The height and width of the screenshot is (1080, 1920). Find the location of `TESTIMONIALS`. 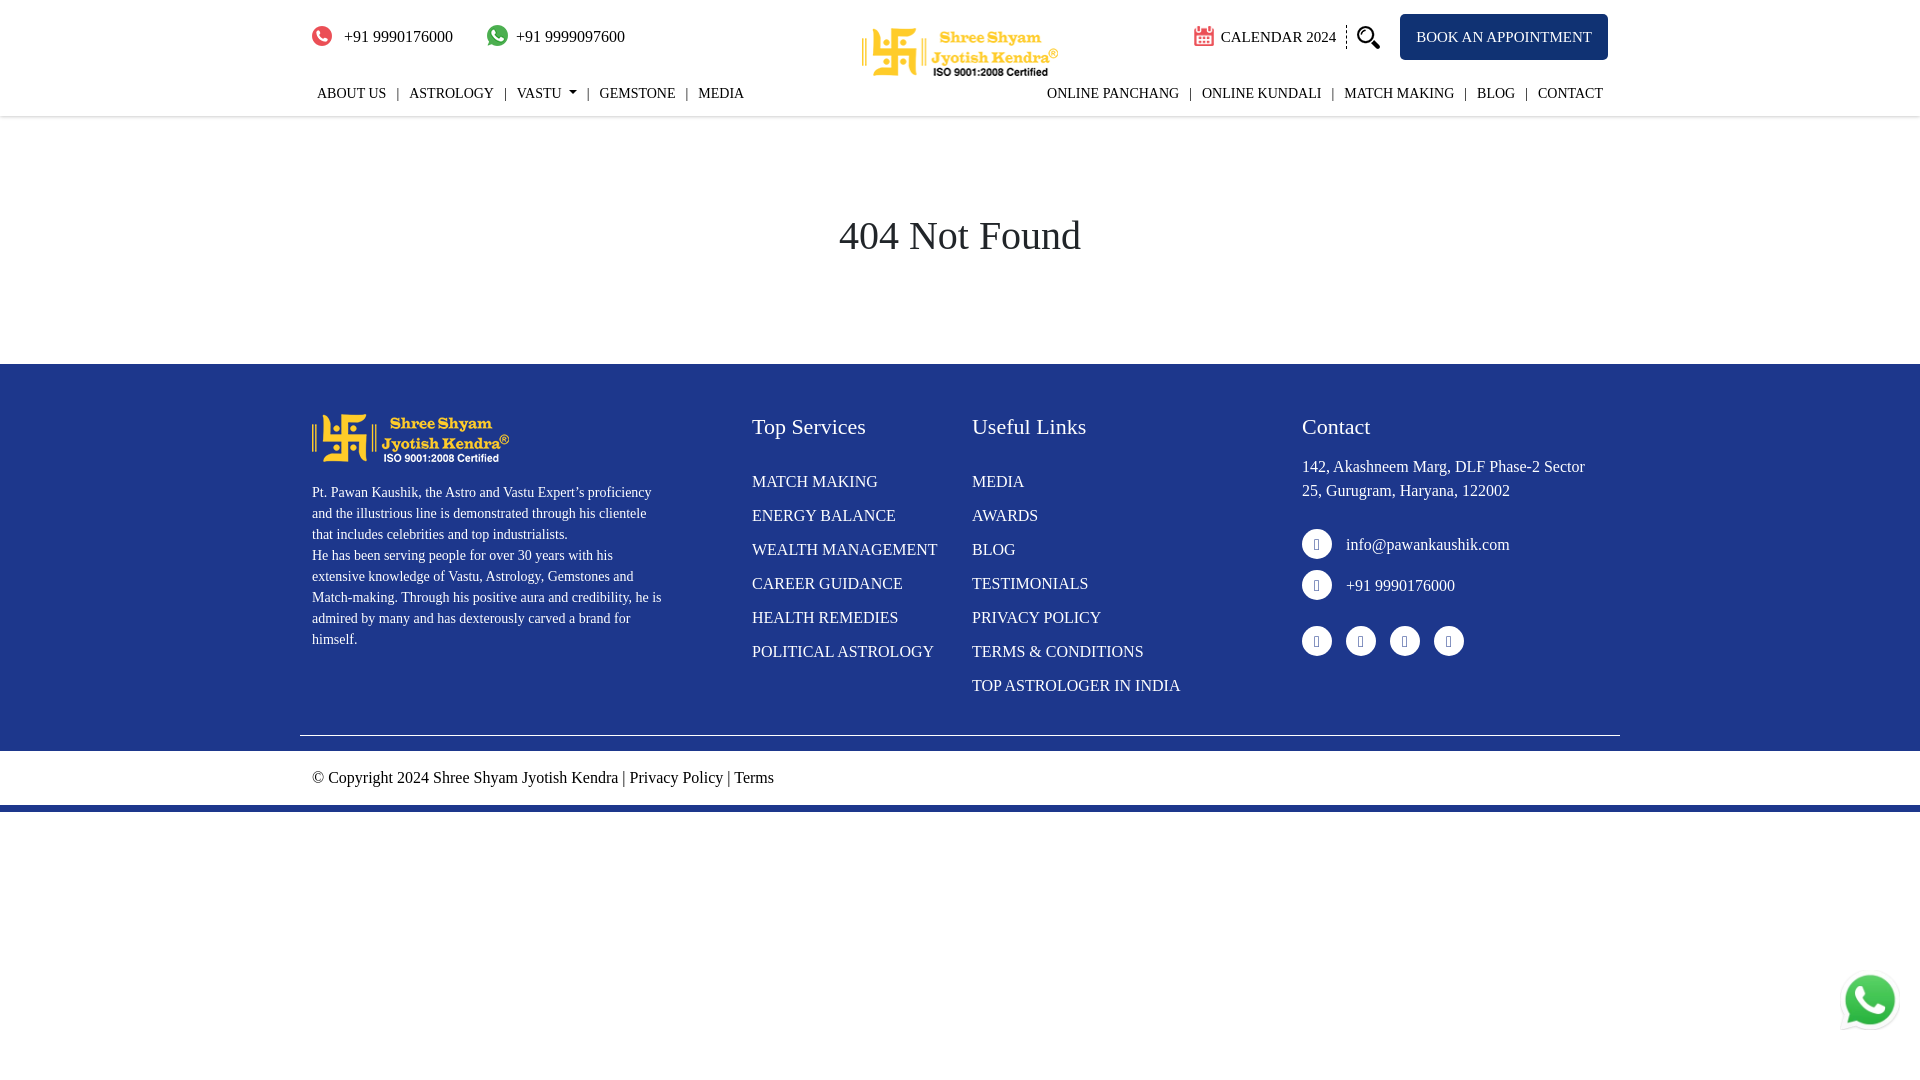

TESTIMONIALS is located at coordinates (1030, 582).